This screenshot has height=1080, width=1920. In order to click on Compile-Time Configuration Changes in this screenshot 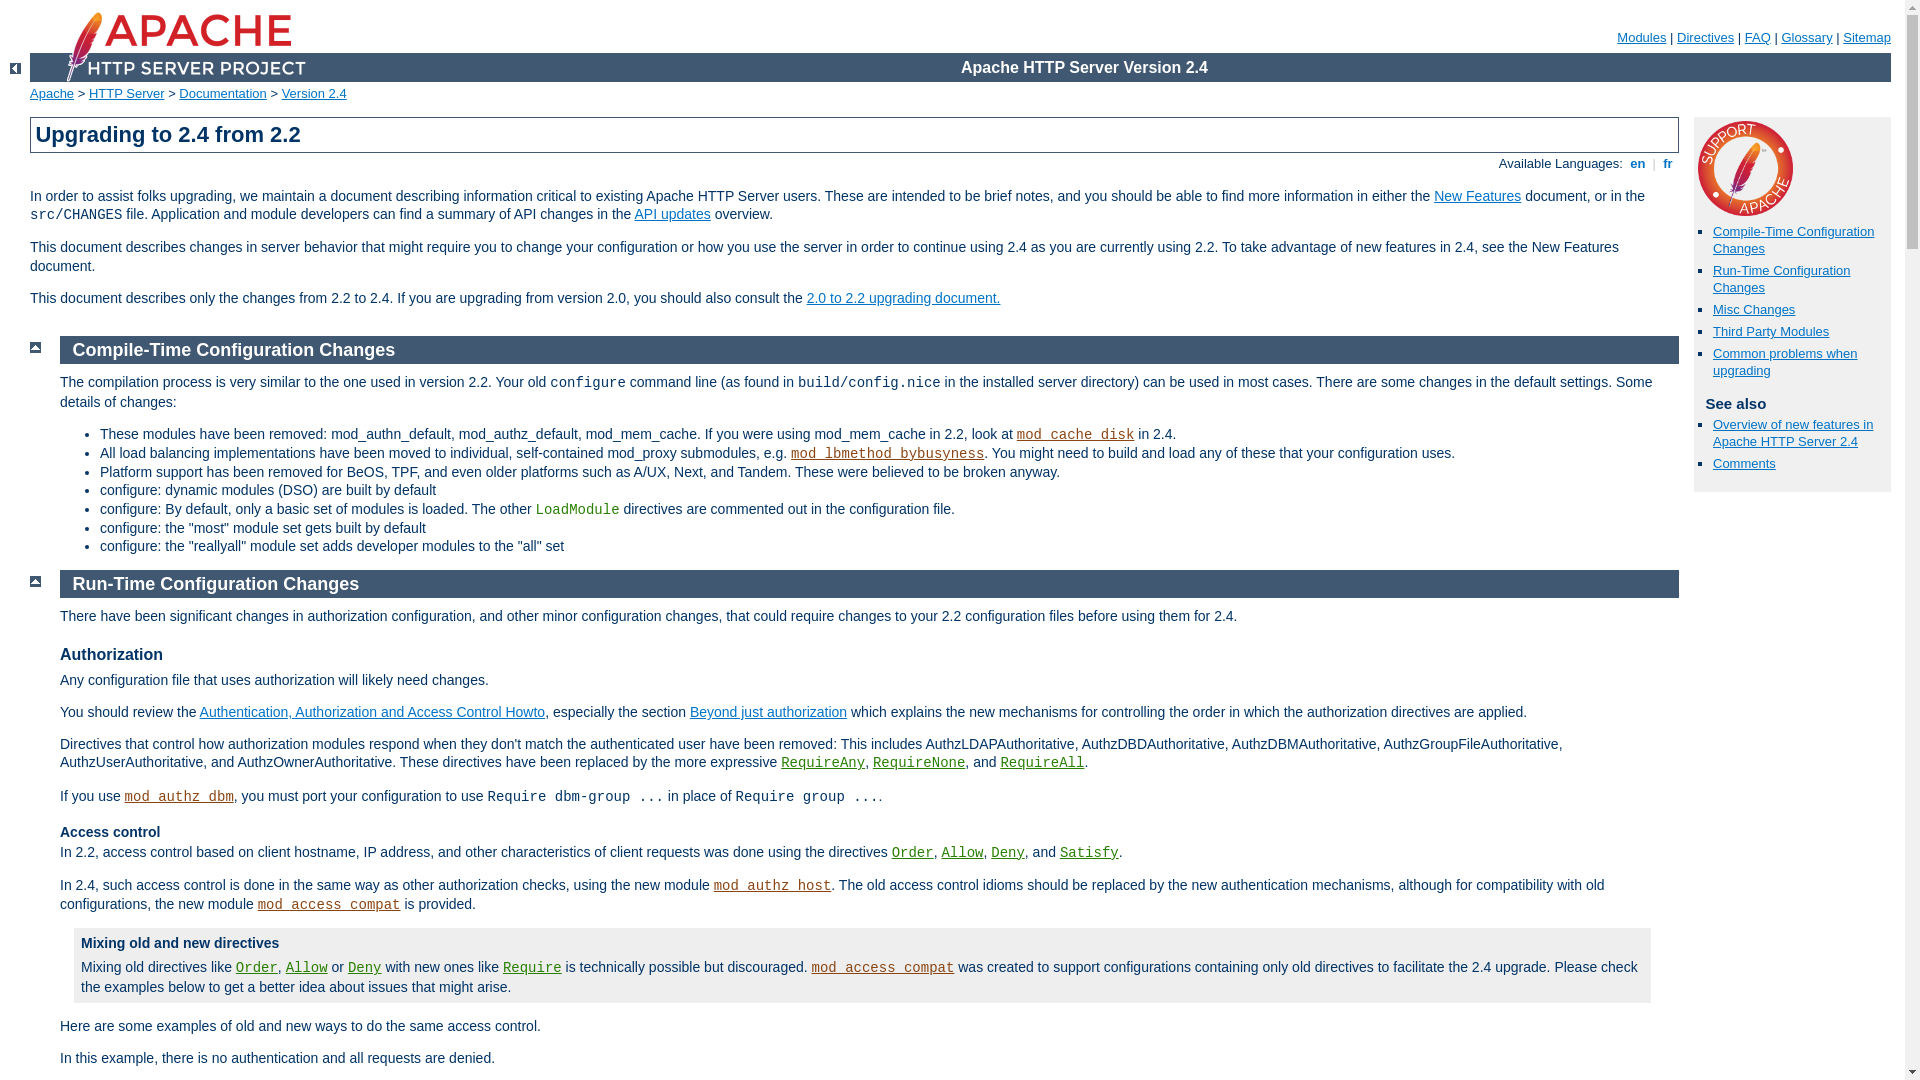, I will do `click(234, 350)`.